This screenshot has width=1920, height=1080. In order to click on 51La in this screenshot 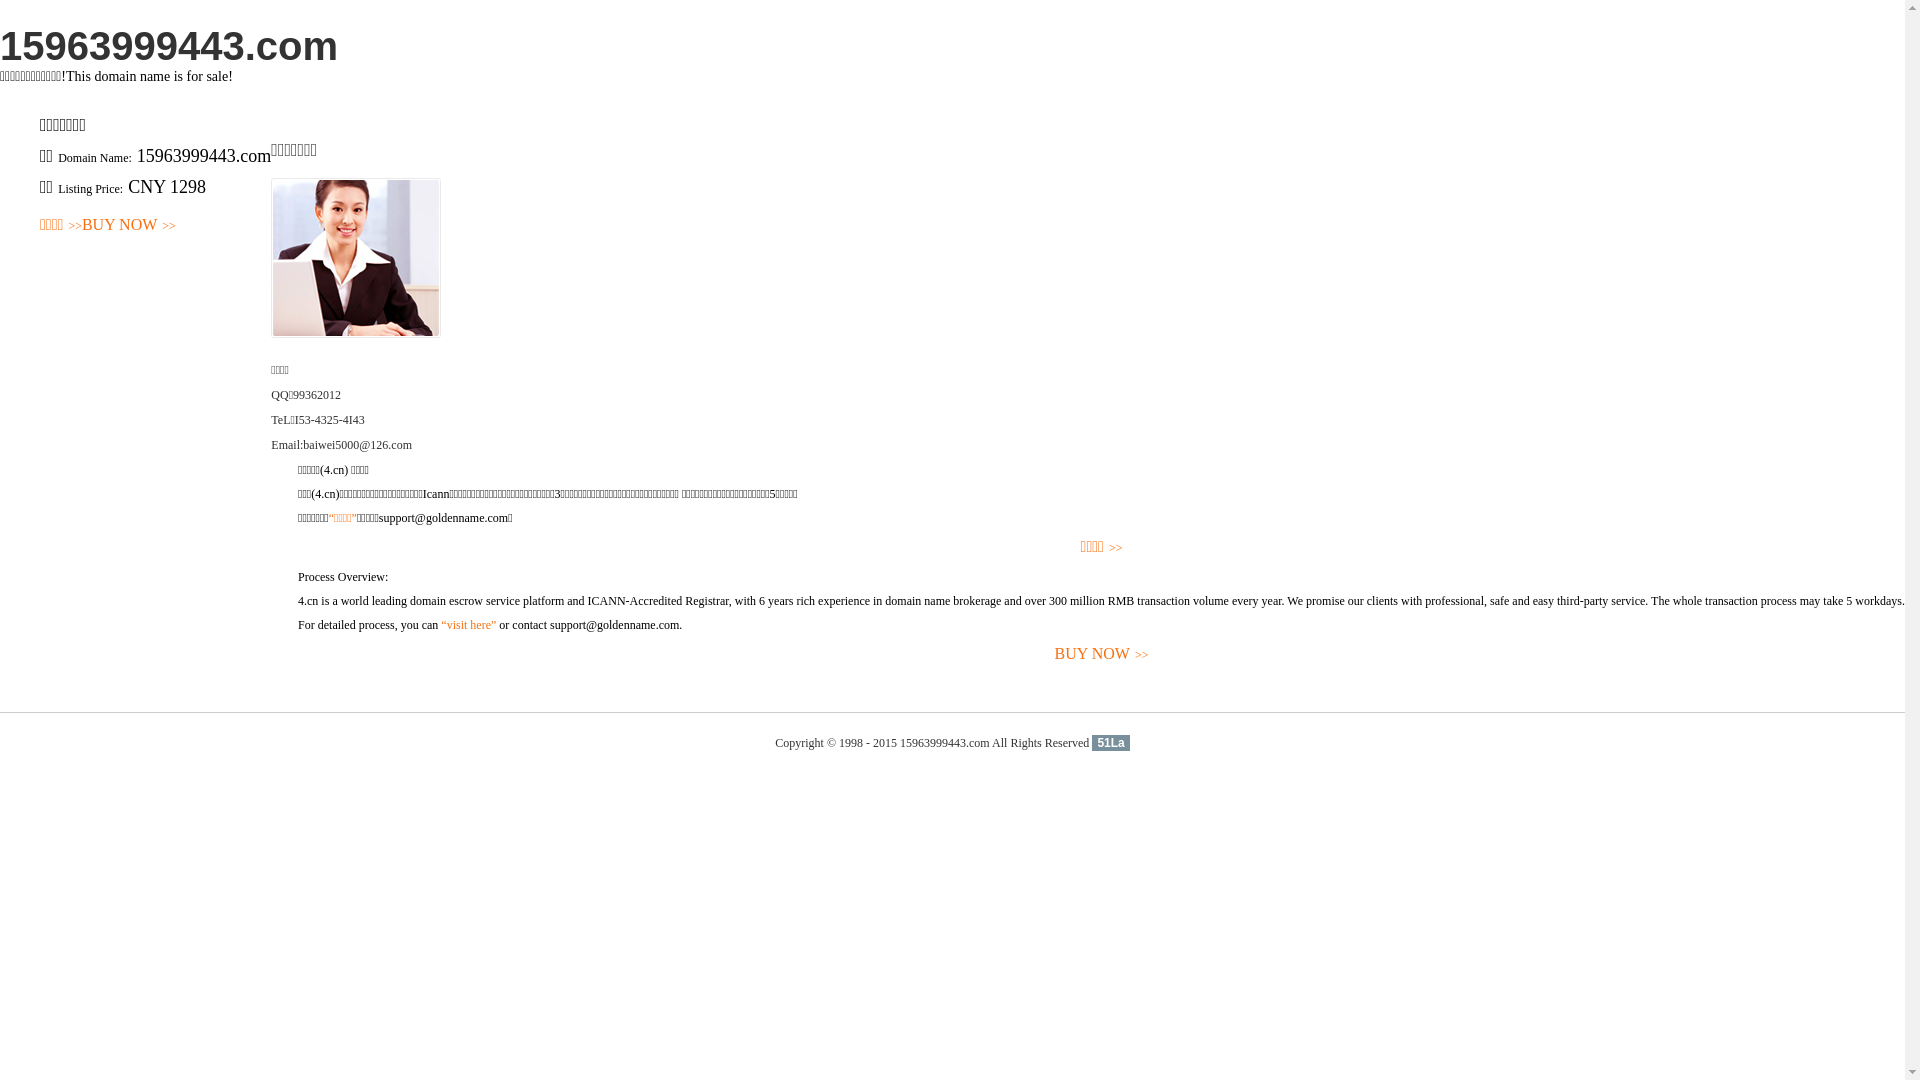, I will do `click(1110, 743)`.